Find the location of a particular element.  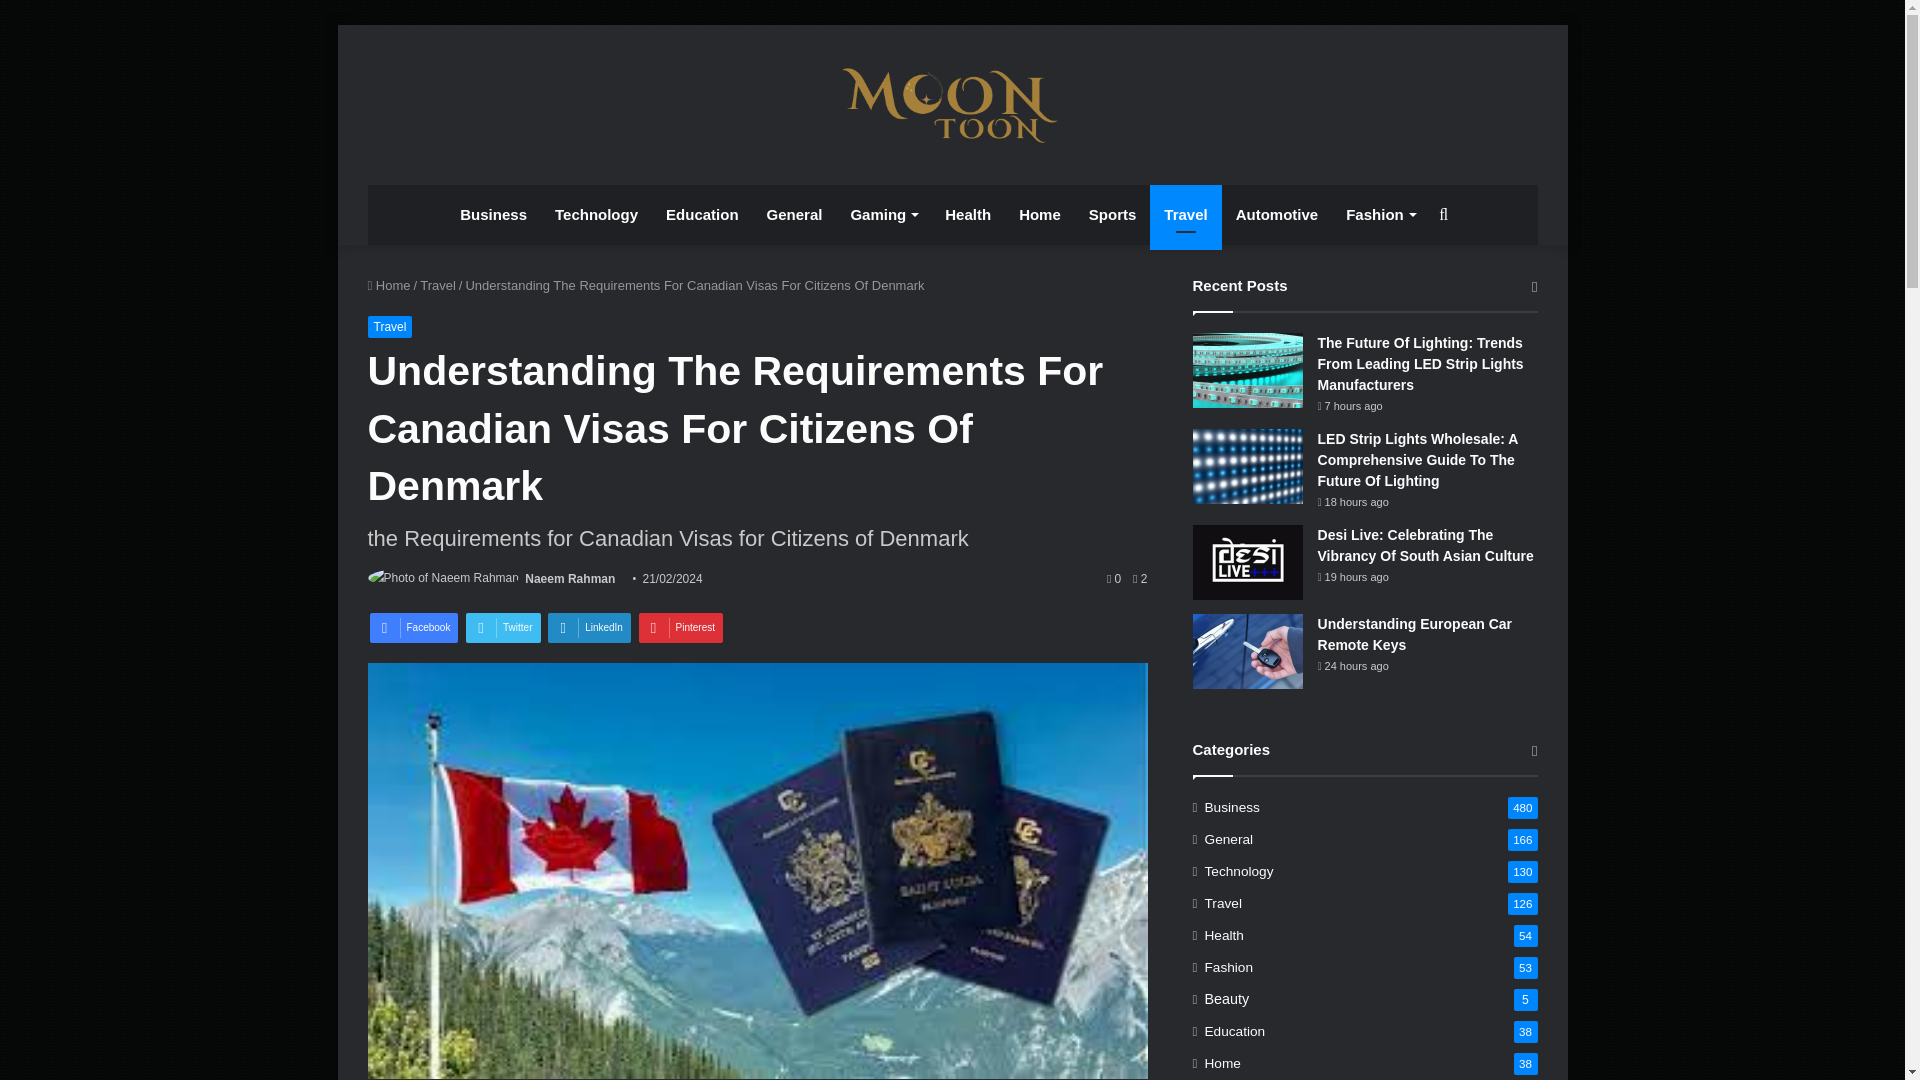

Automotive is located at coordinates (1276, 214).